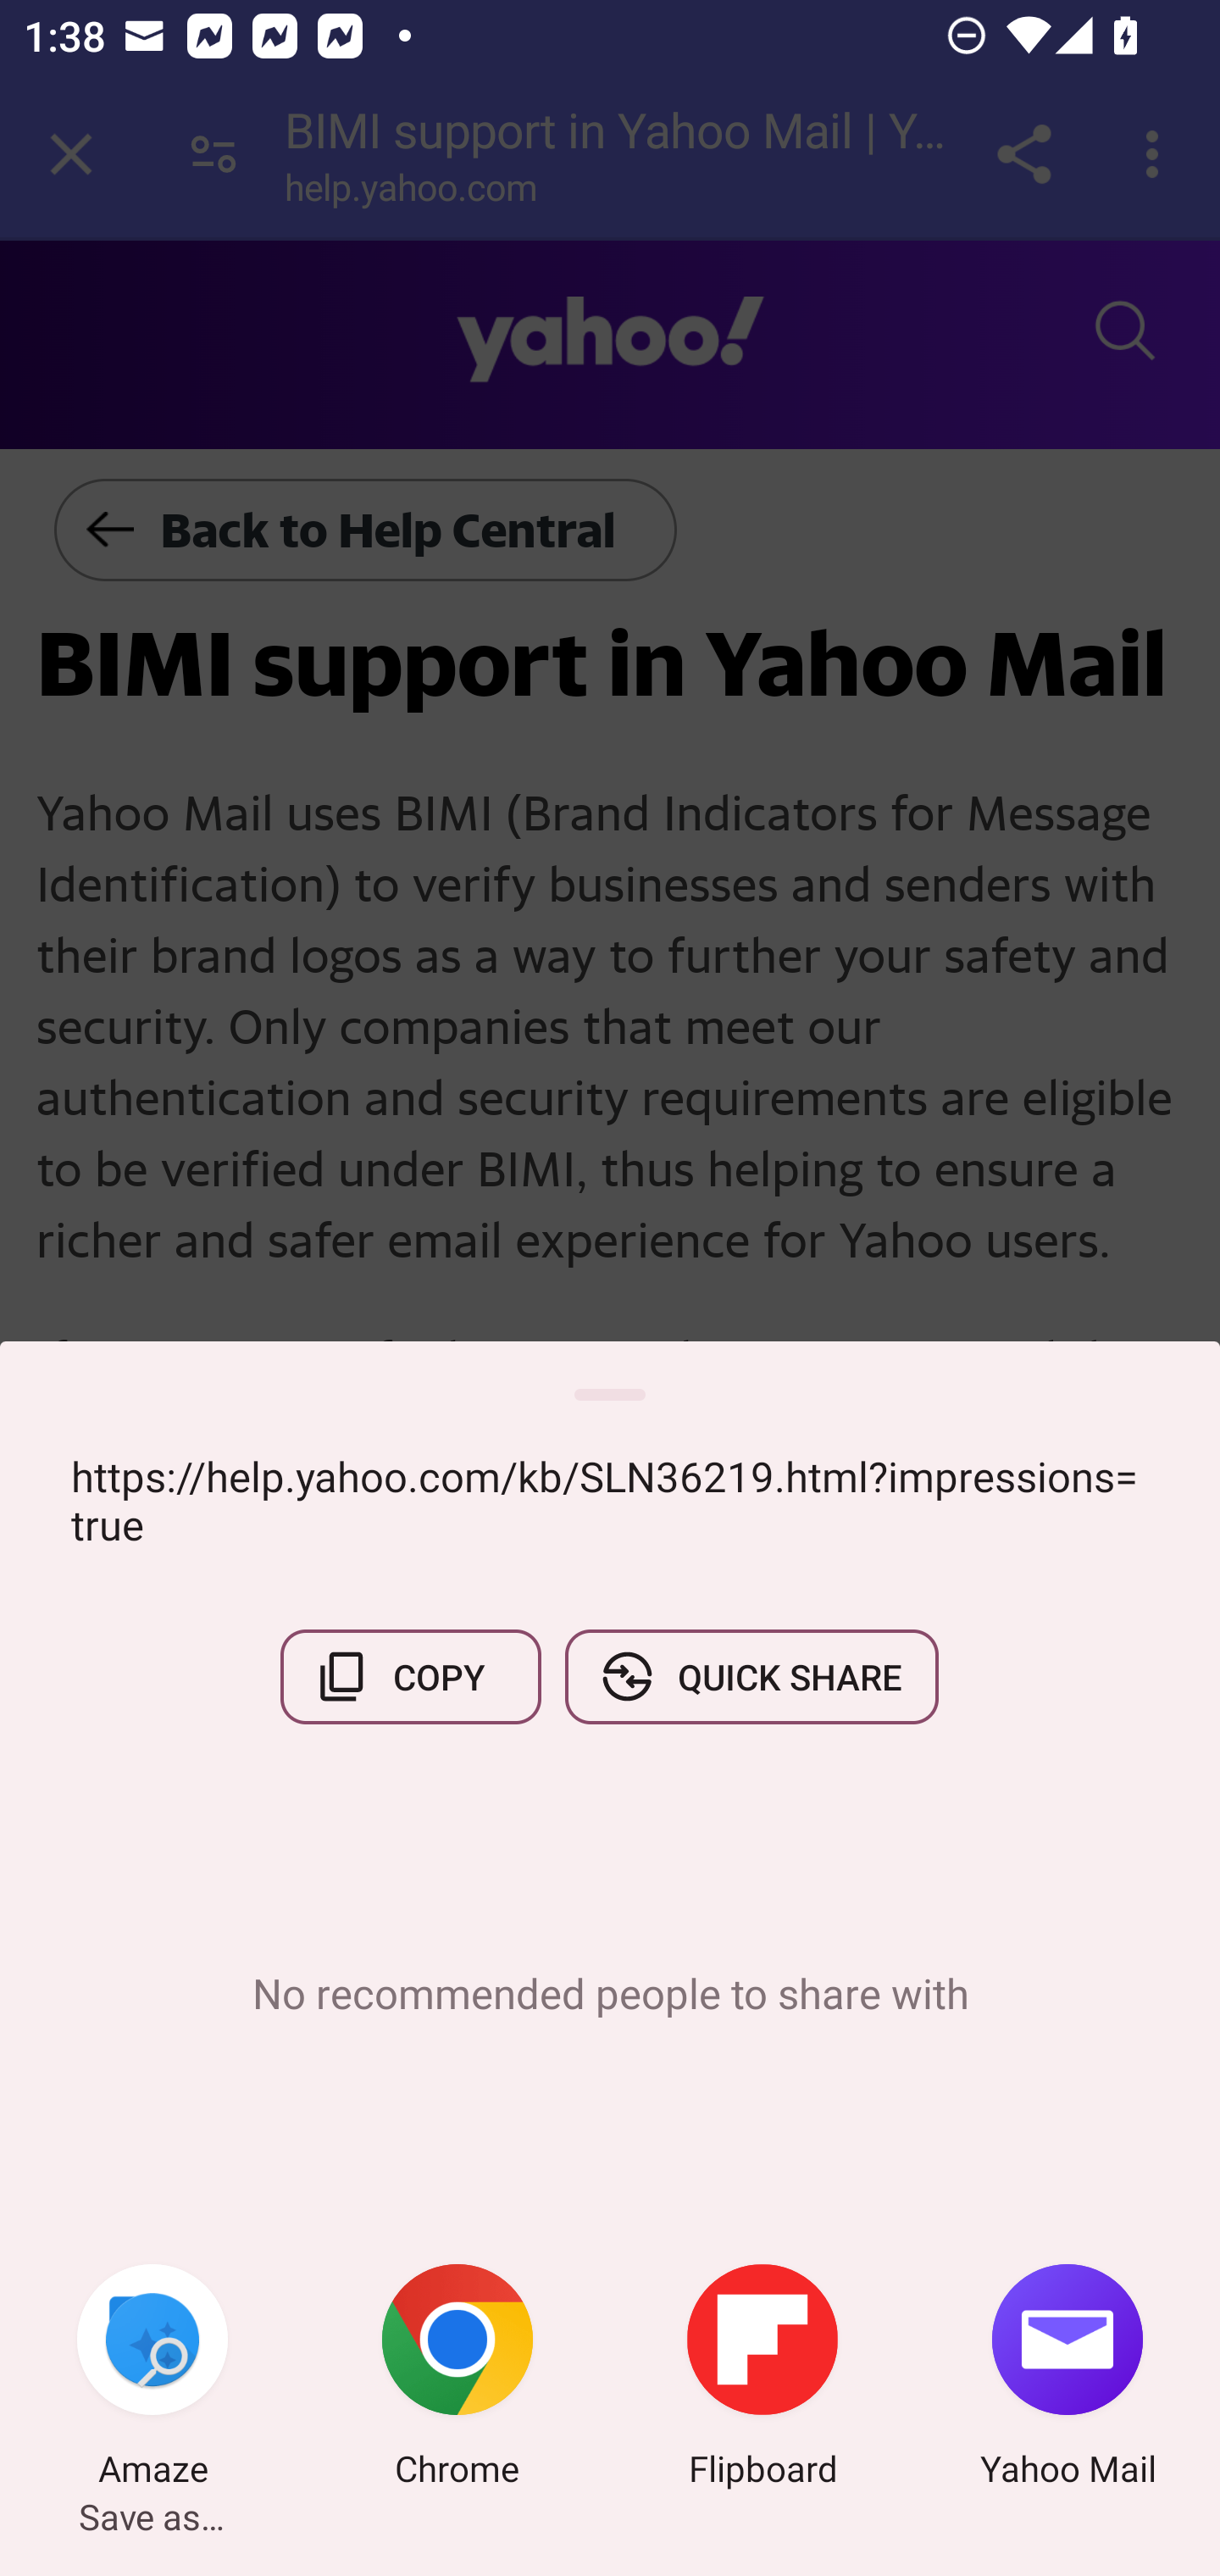 Image resolution: width=1220 pixels, height=2576 pixels. Describe the element at coordinates (762, 2379) in the screenshot. I see `Flipboard` at that location.